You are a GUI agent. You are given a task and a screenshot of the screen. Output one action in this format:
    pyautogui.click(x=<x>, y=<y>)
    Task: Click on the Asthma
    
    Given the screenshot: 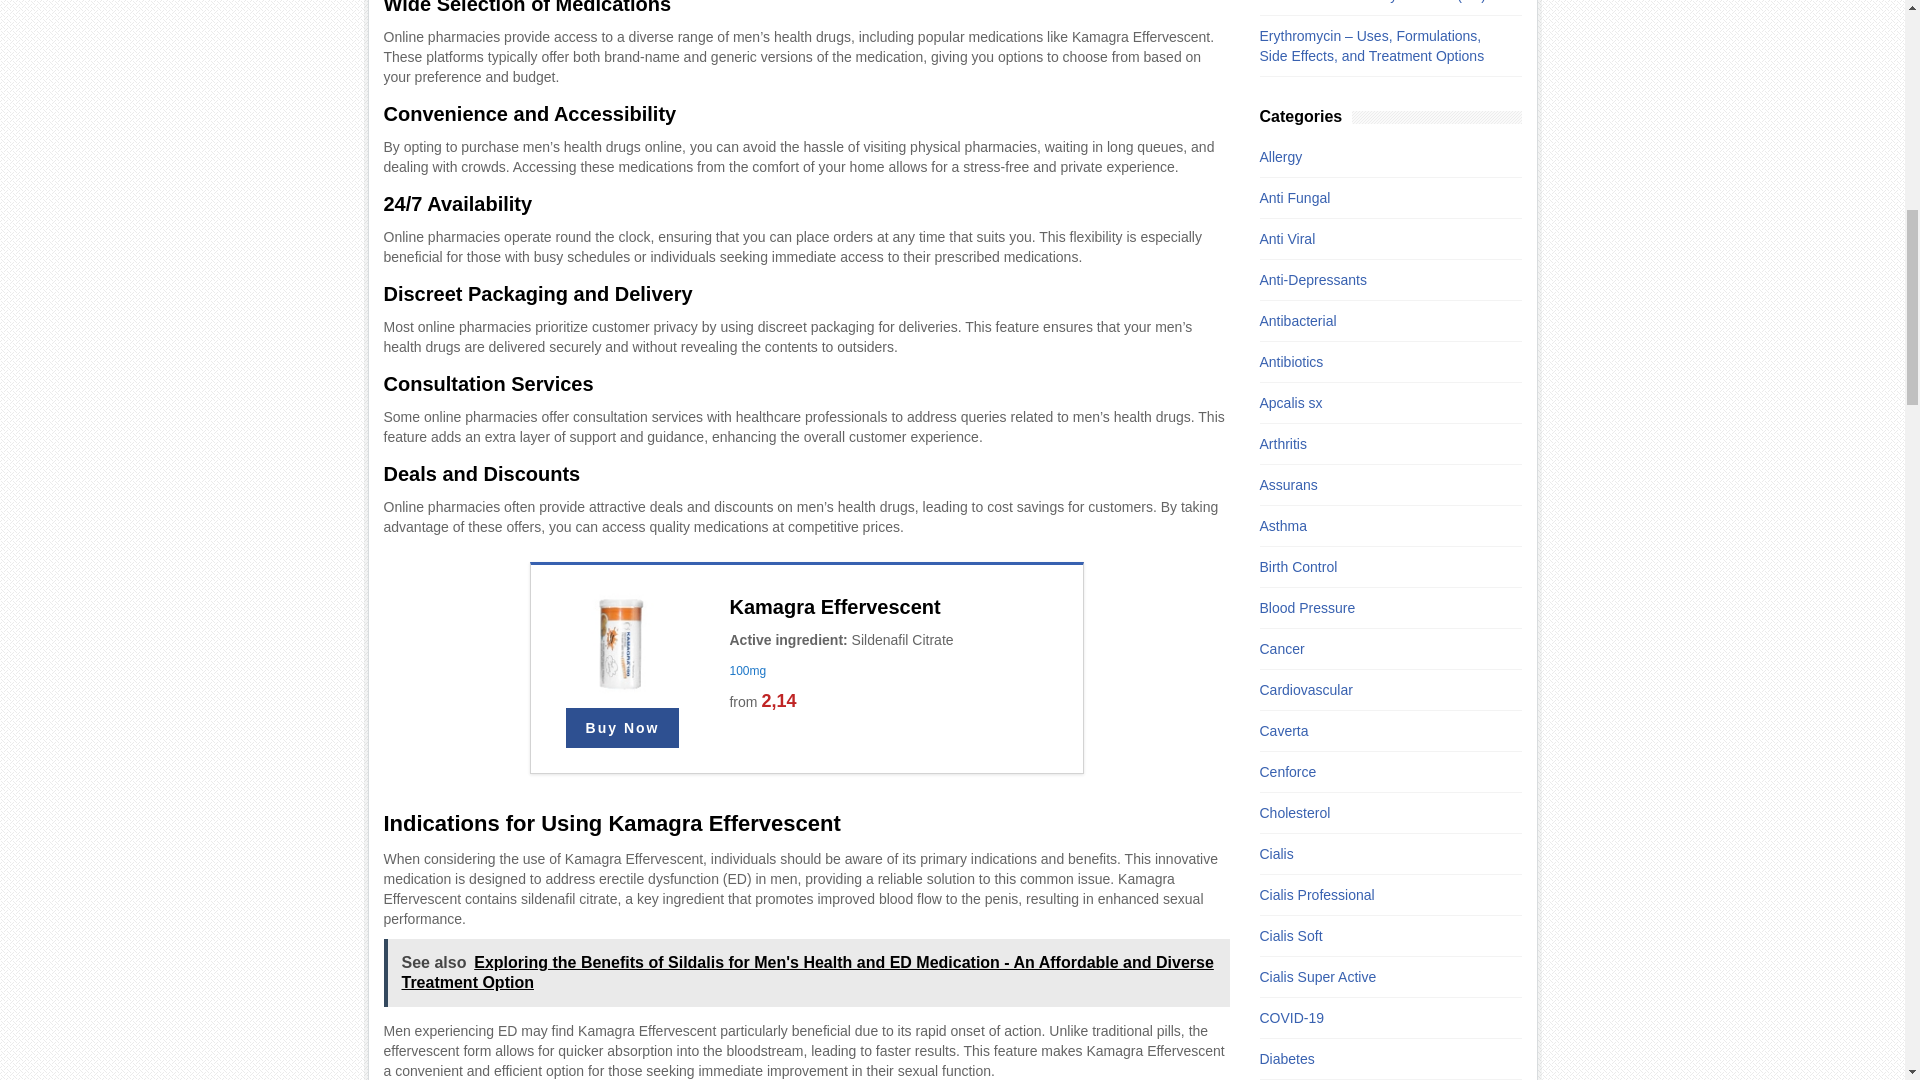 What is the action you would take?
    pyautogui.click(x=1380, y=526)
    